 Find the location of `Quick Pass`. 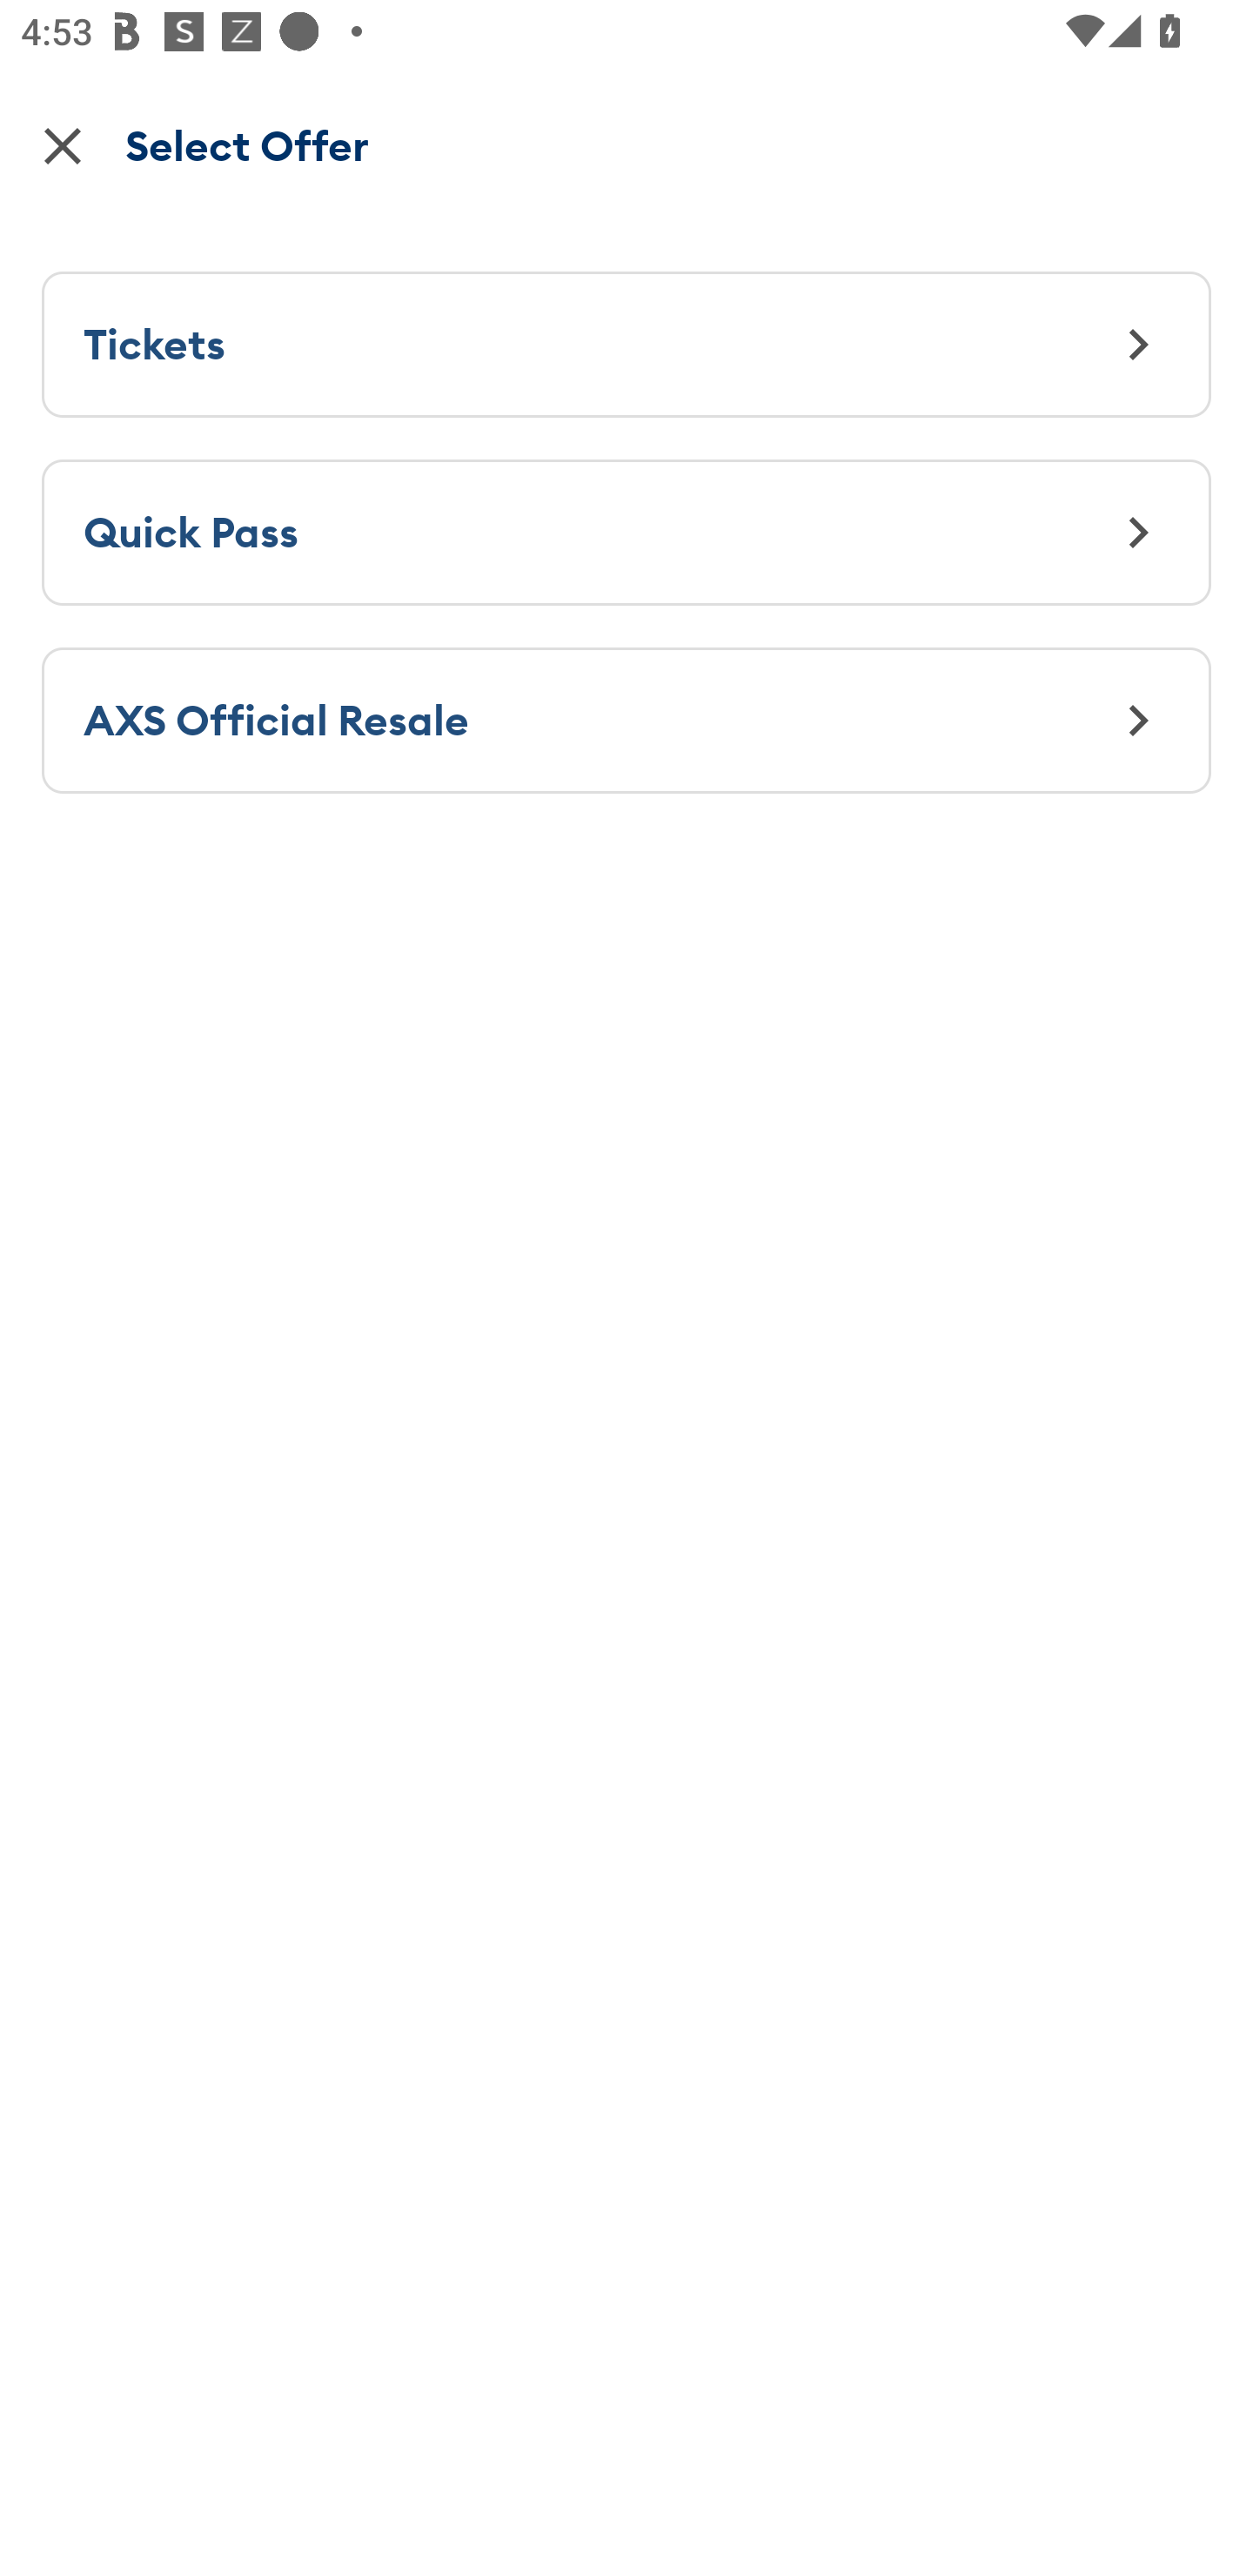

Quick Pass is located at coordinates (626, 531).